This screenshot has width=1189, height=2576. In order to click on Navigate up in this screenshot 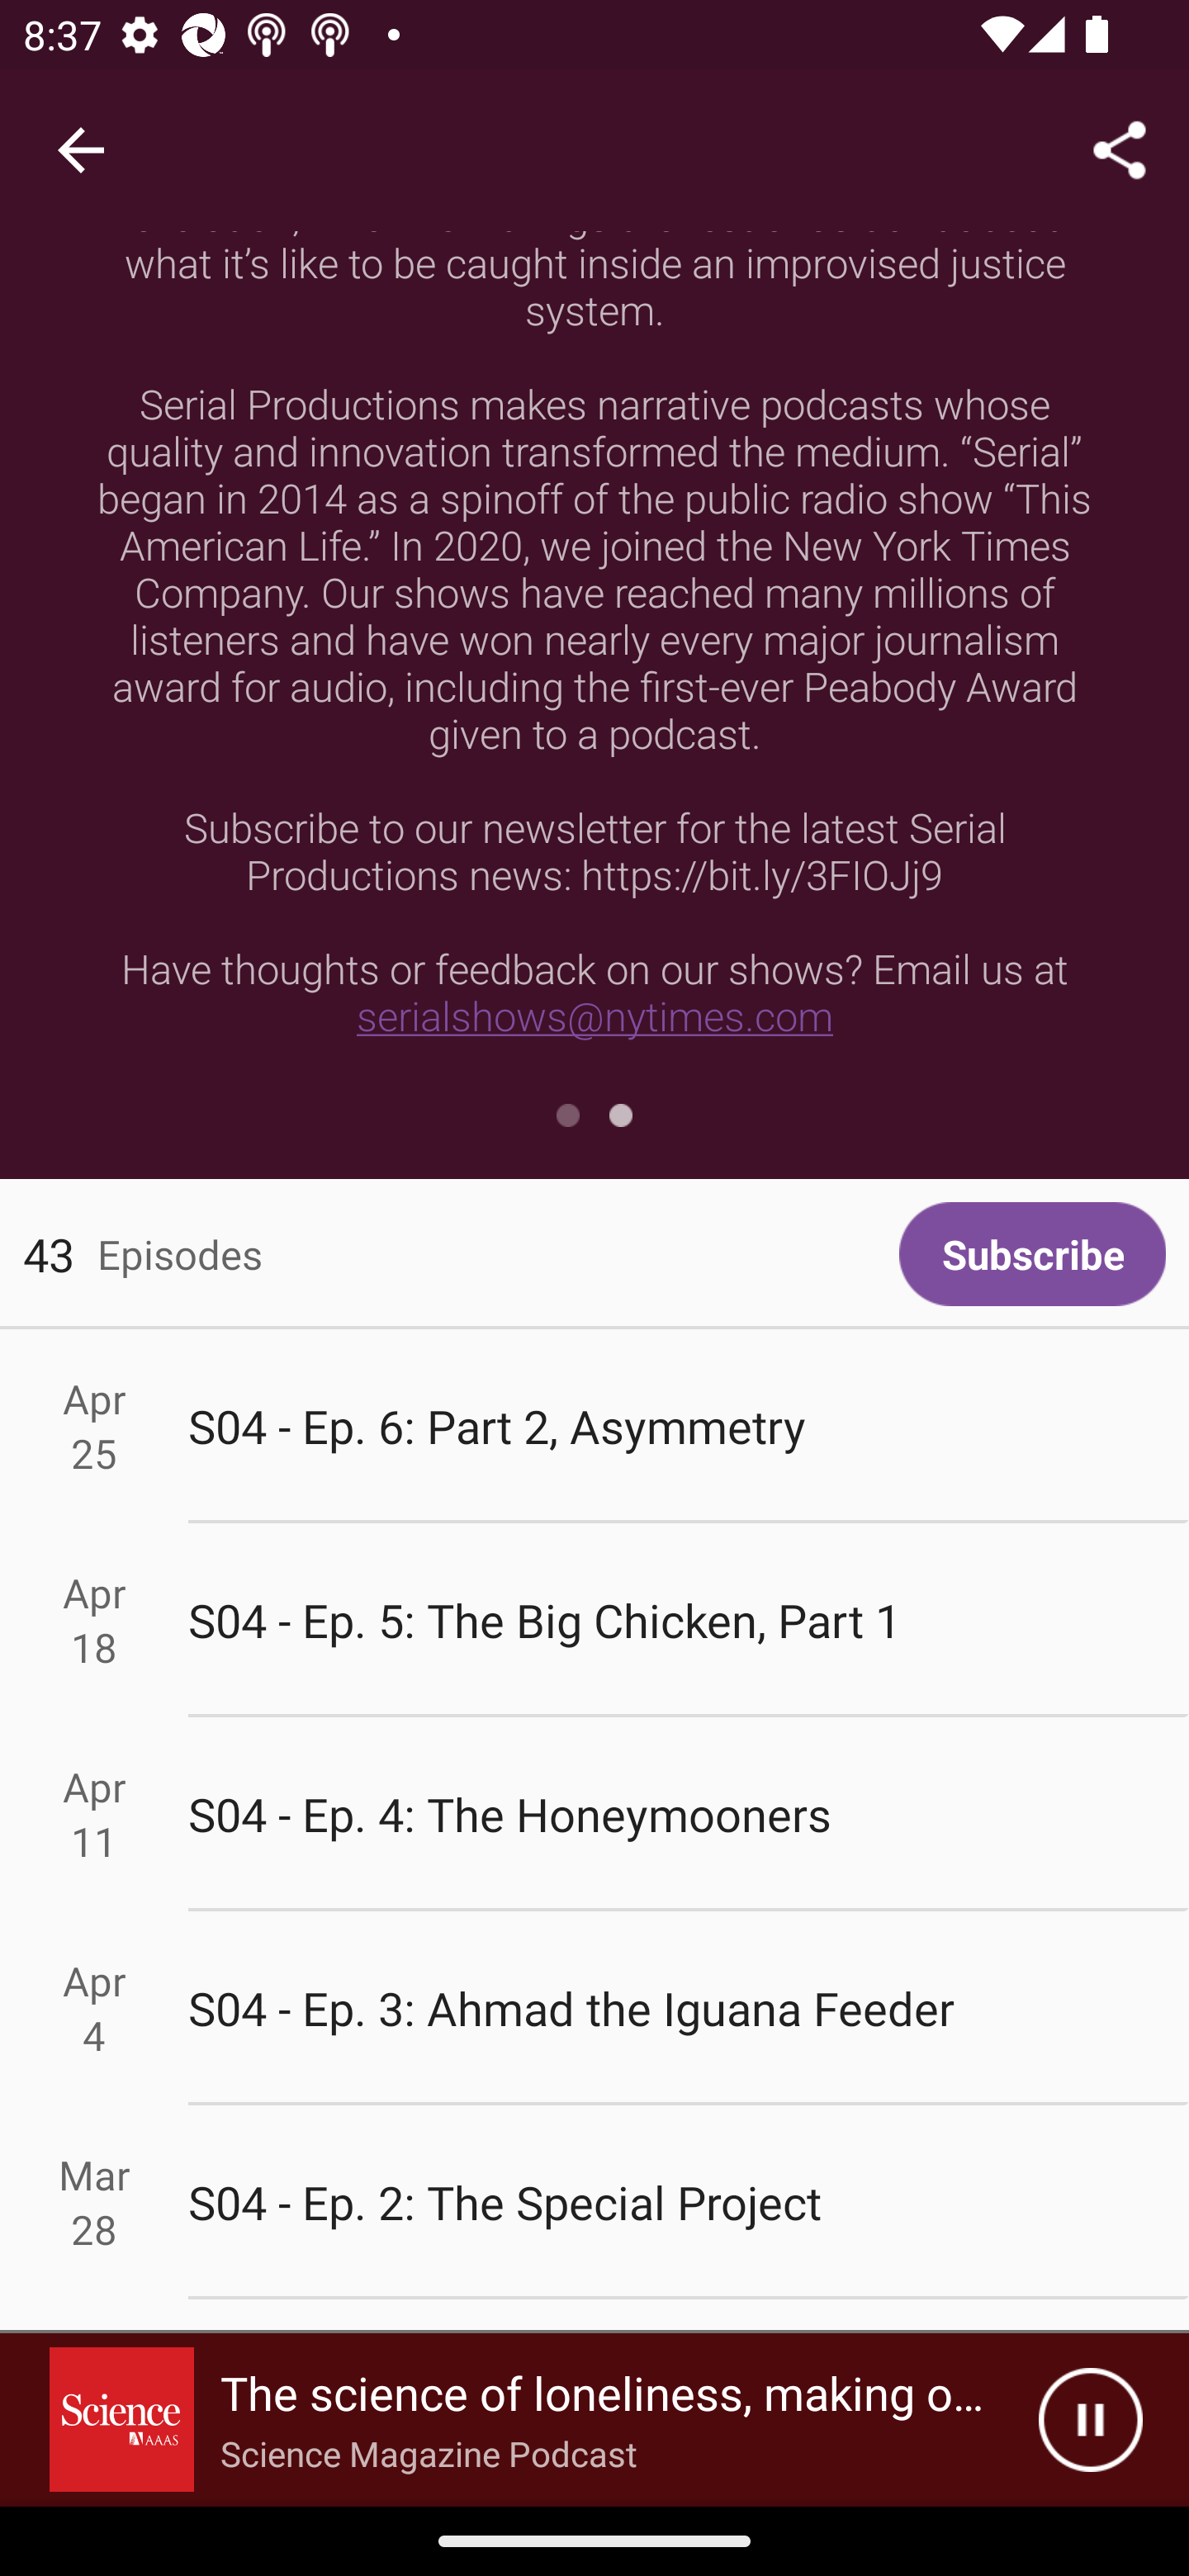, I will do `click(81, 150)`.